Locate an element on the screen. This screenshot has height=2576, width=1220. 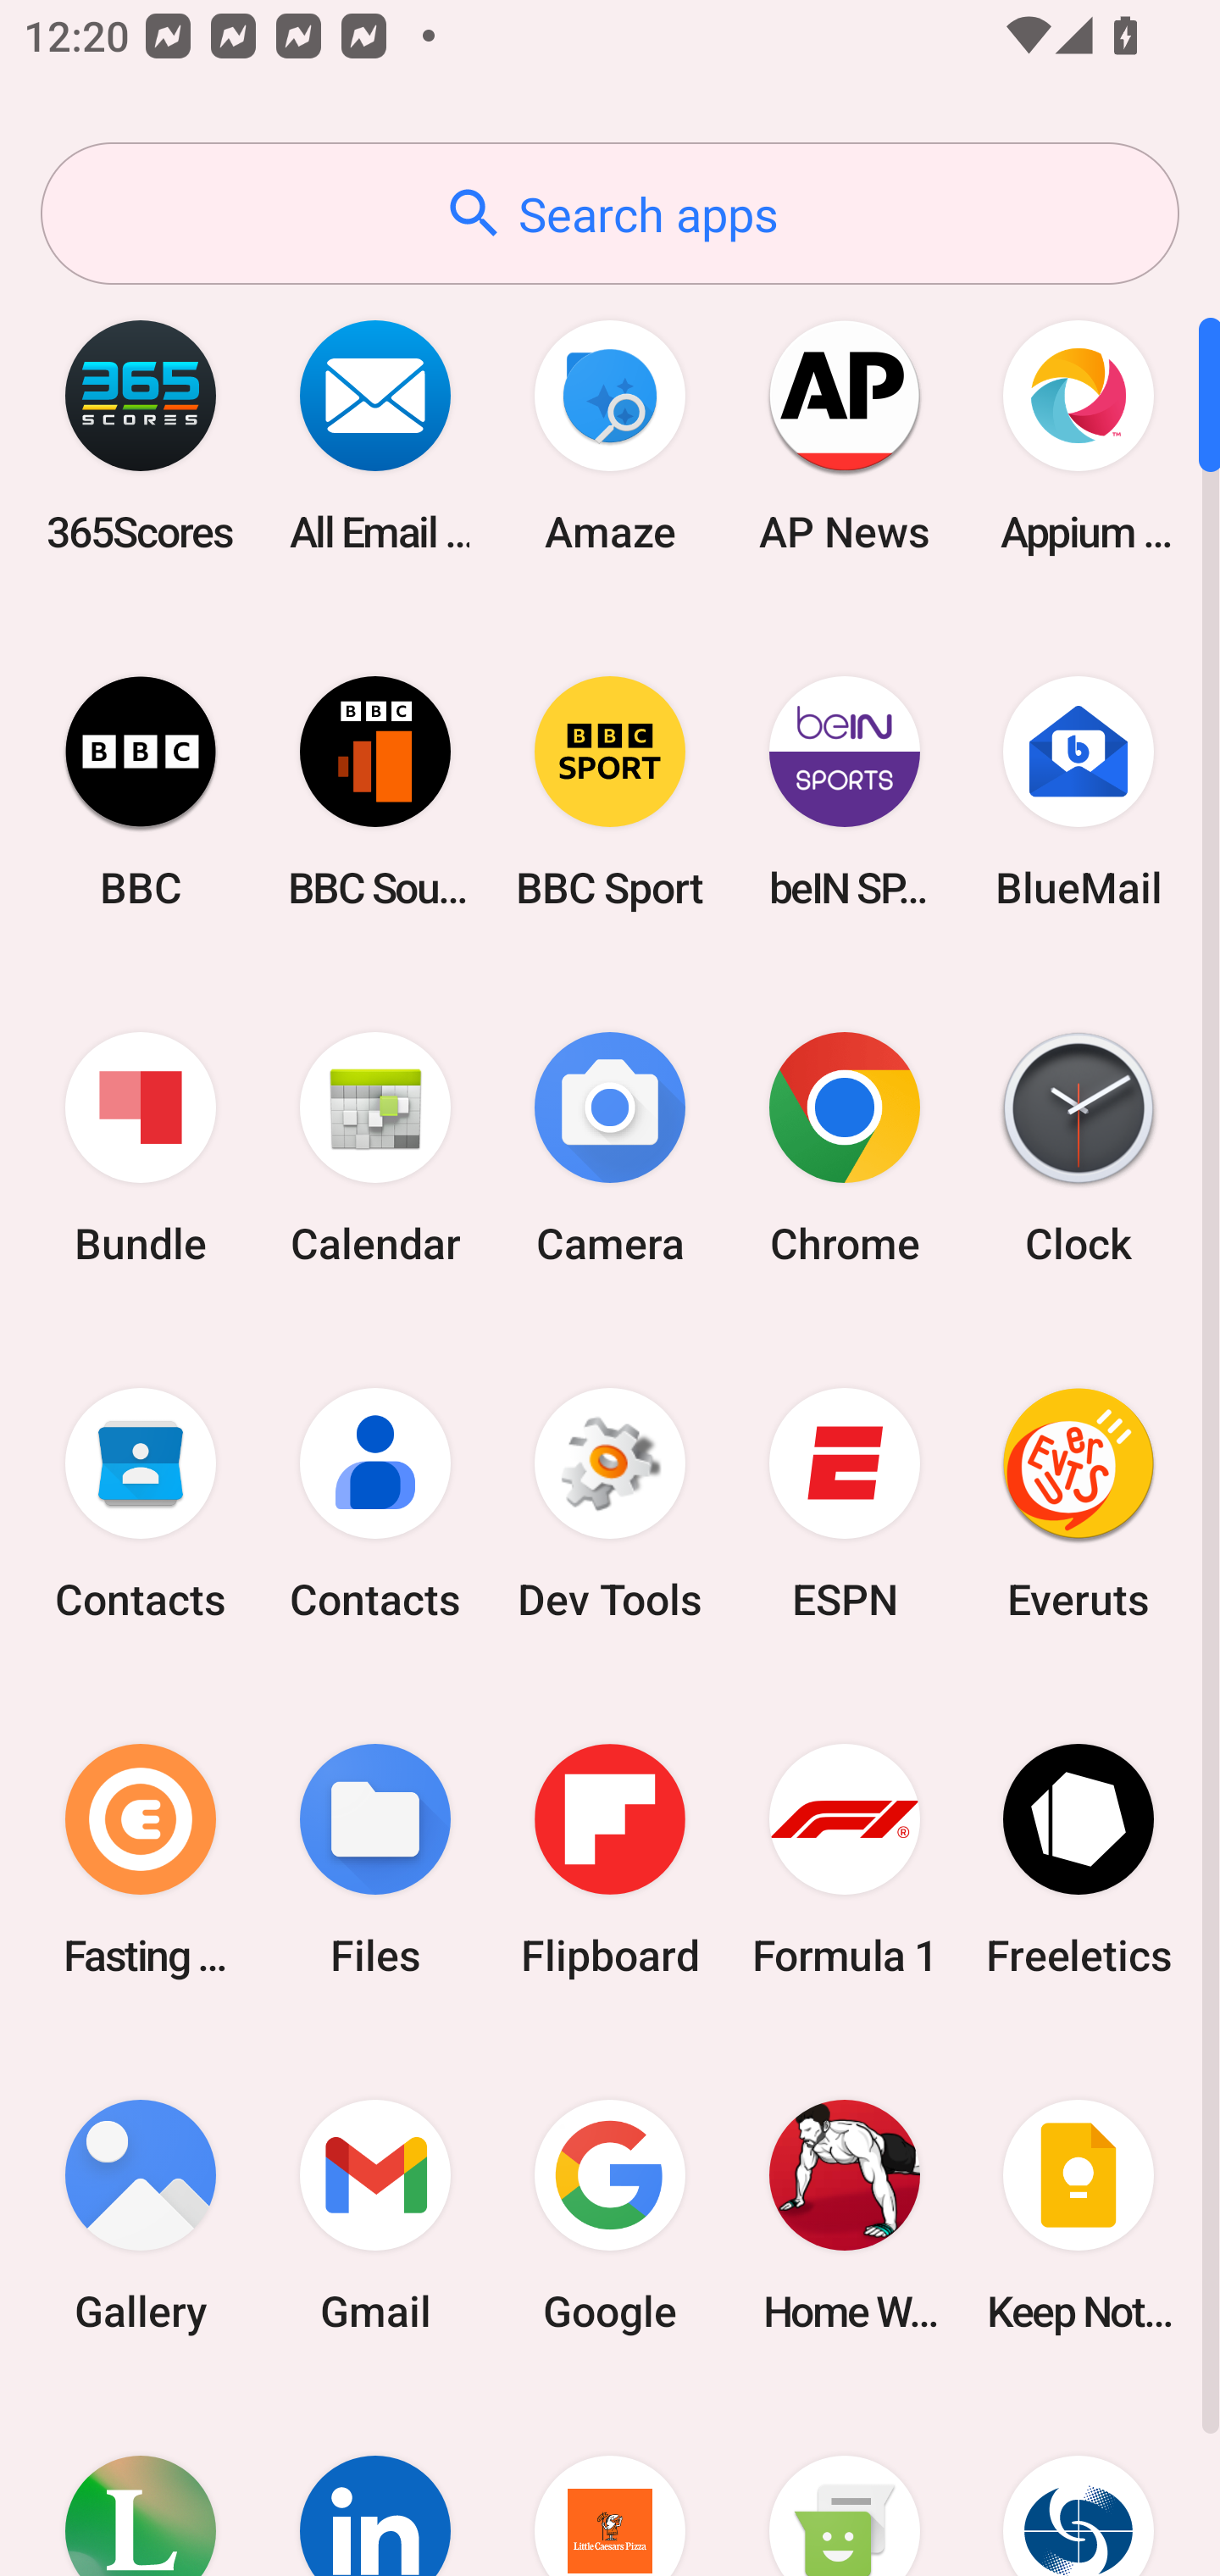
Little Caesars Pizza is located at coordinates (610, 2484).